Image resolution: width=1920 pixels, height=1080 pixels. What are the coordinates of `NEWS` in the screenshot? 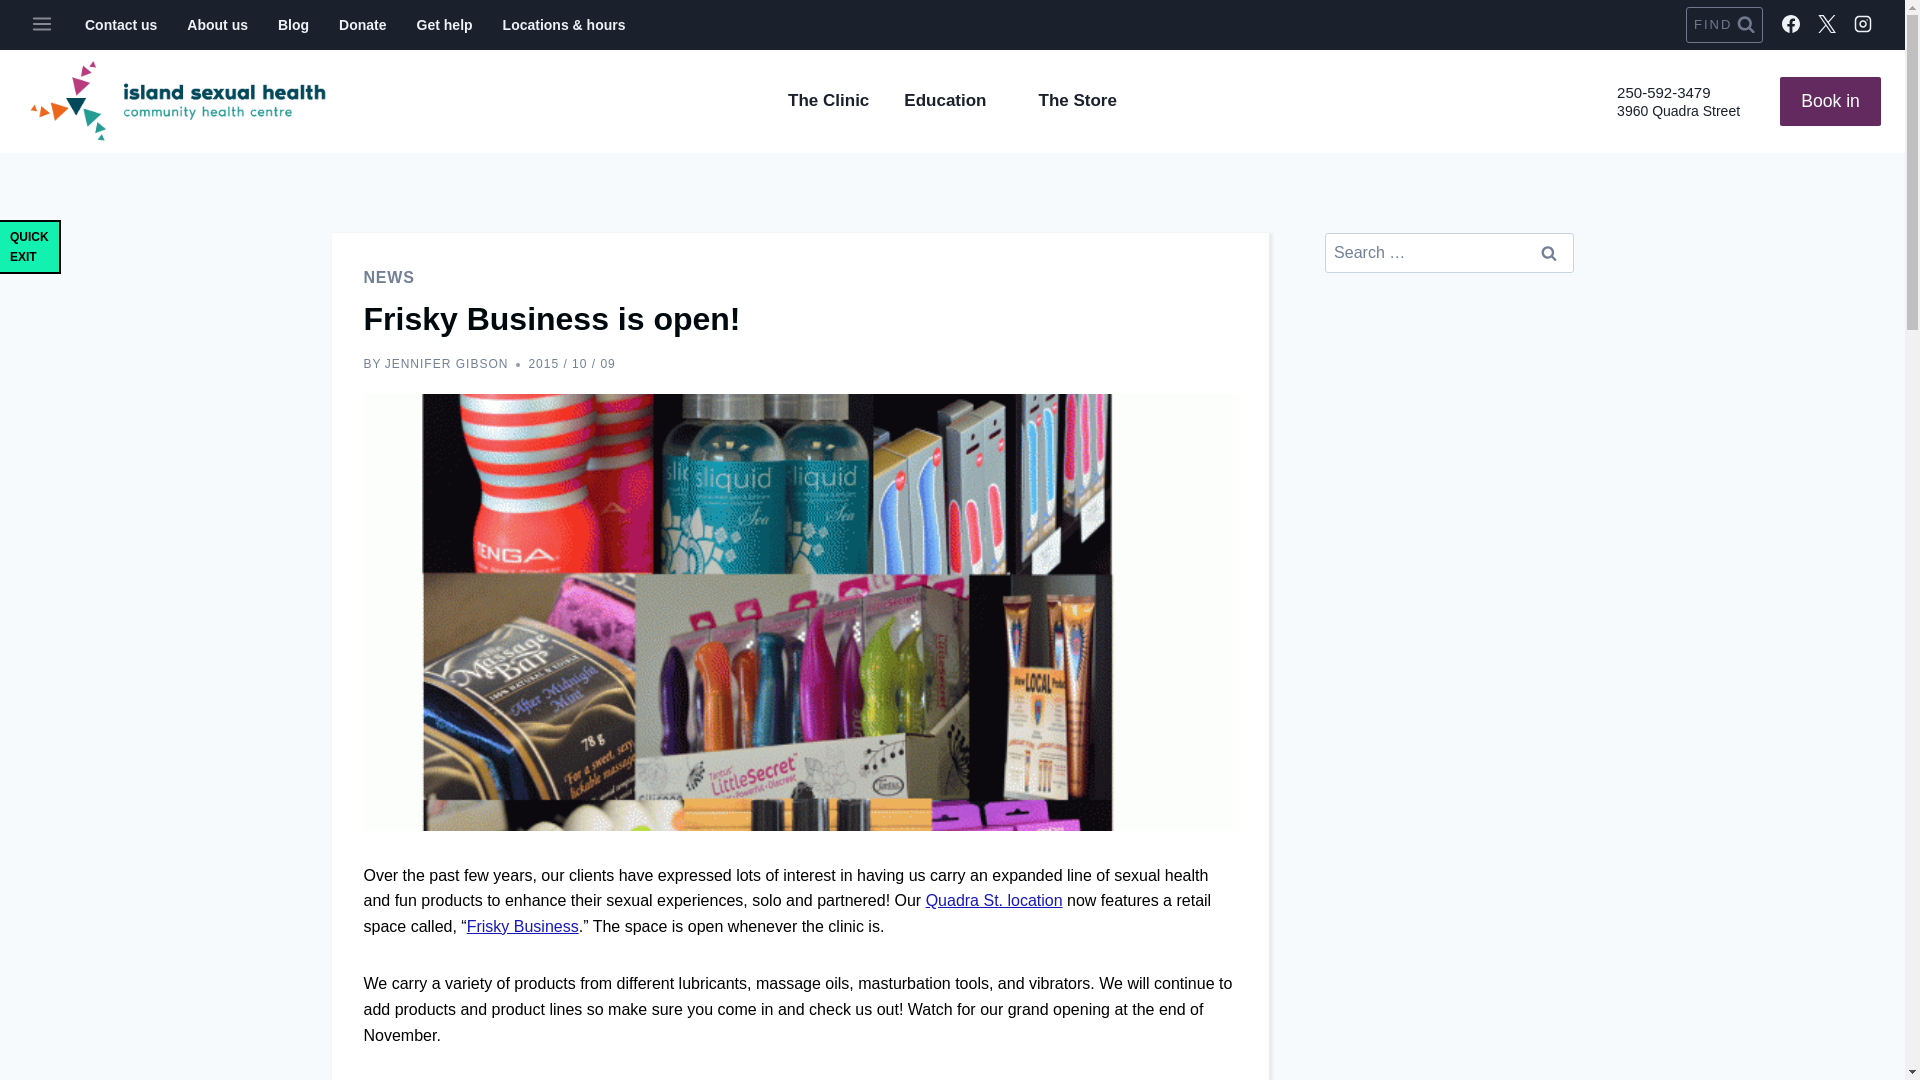 It's located at (389, 277).